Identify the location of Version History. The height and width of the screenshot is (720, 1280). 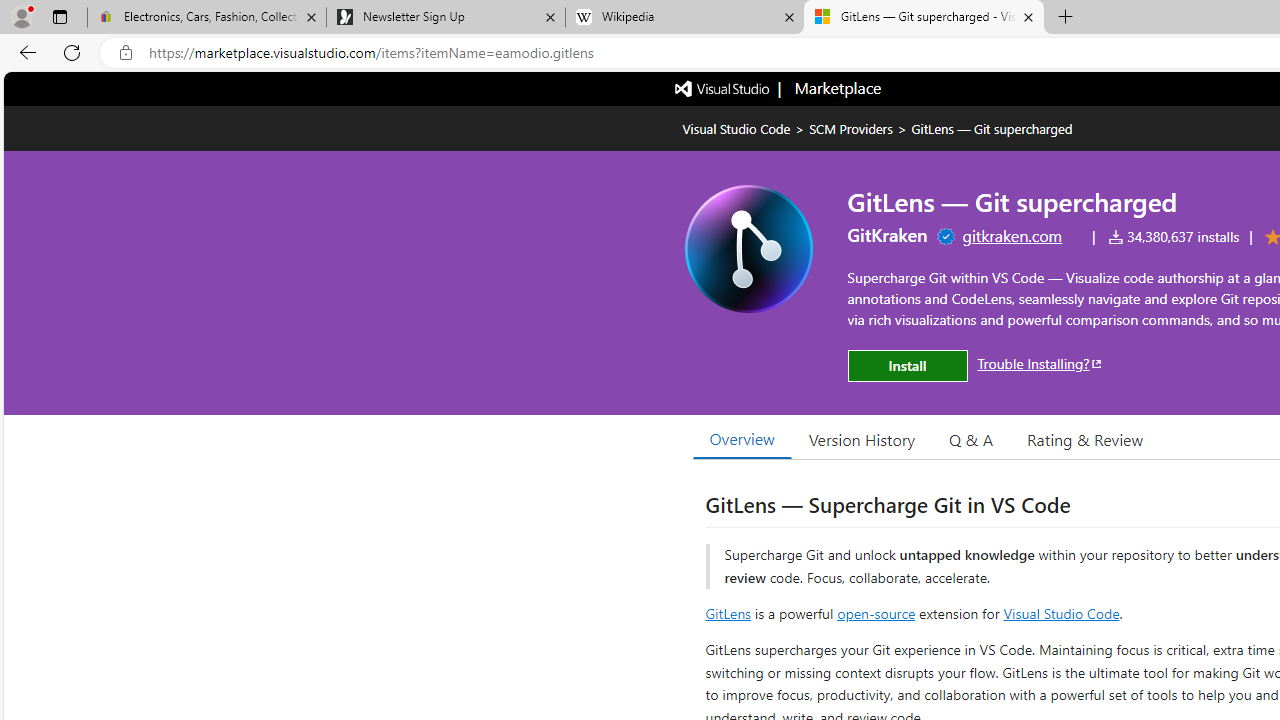
(862, 439).